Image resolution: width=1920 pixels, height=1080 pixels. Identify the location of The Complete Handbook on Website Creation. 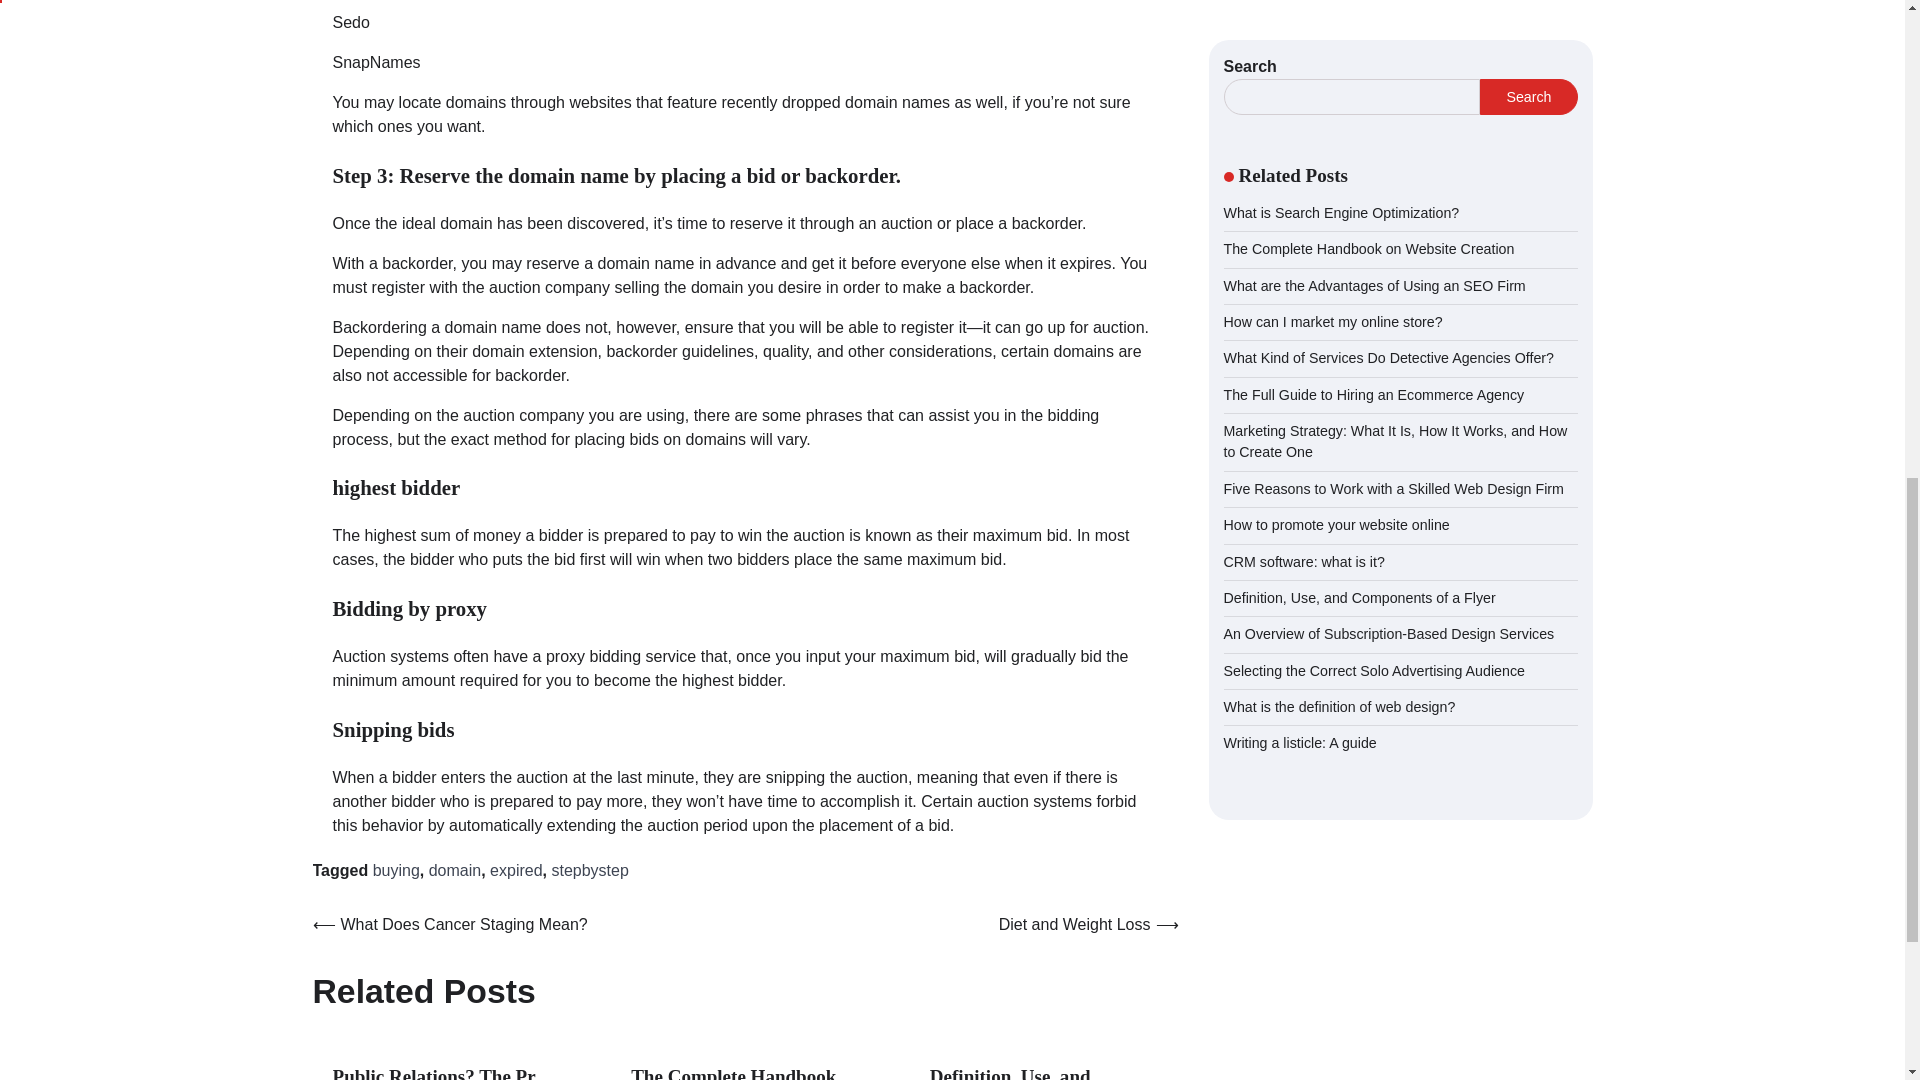
(733, 1072).